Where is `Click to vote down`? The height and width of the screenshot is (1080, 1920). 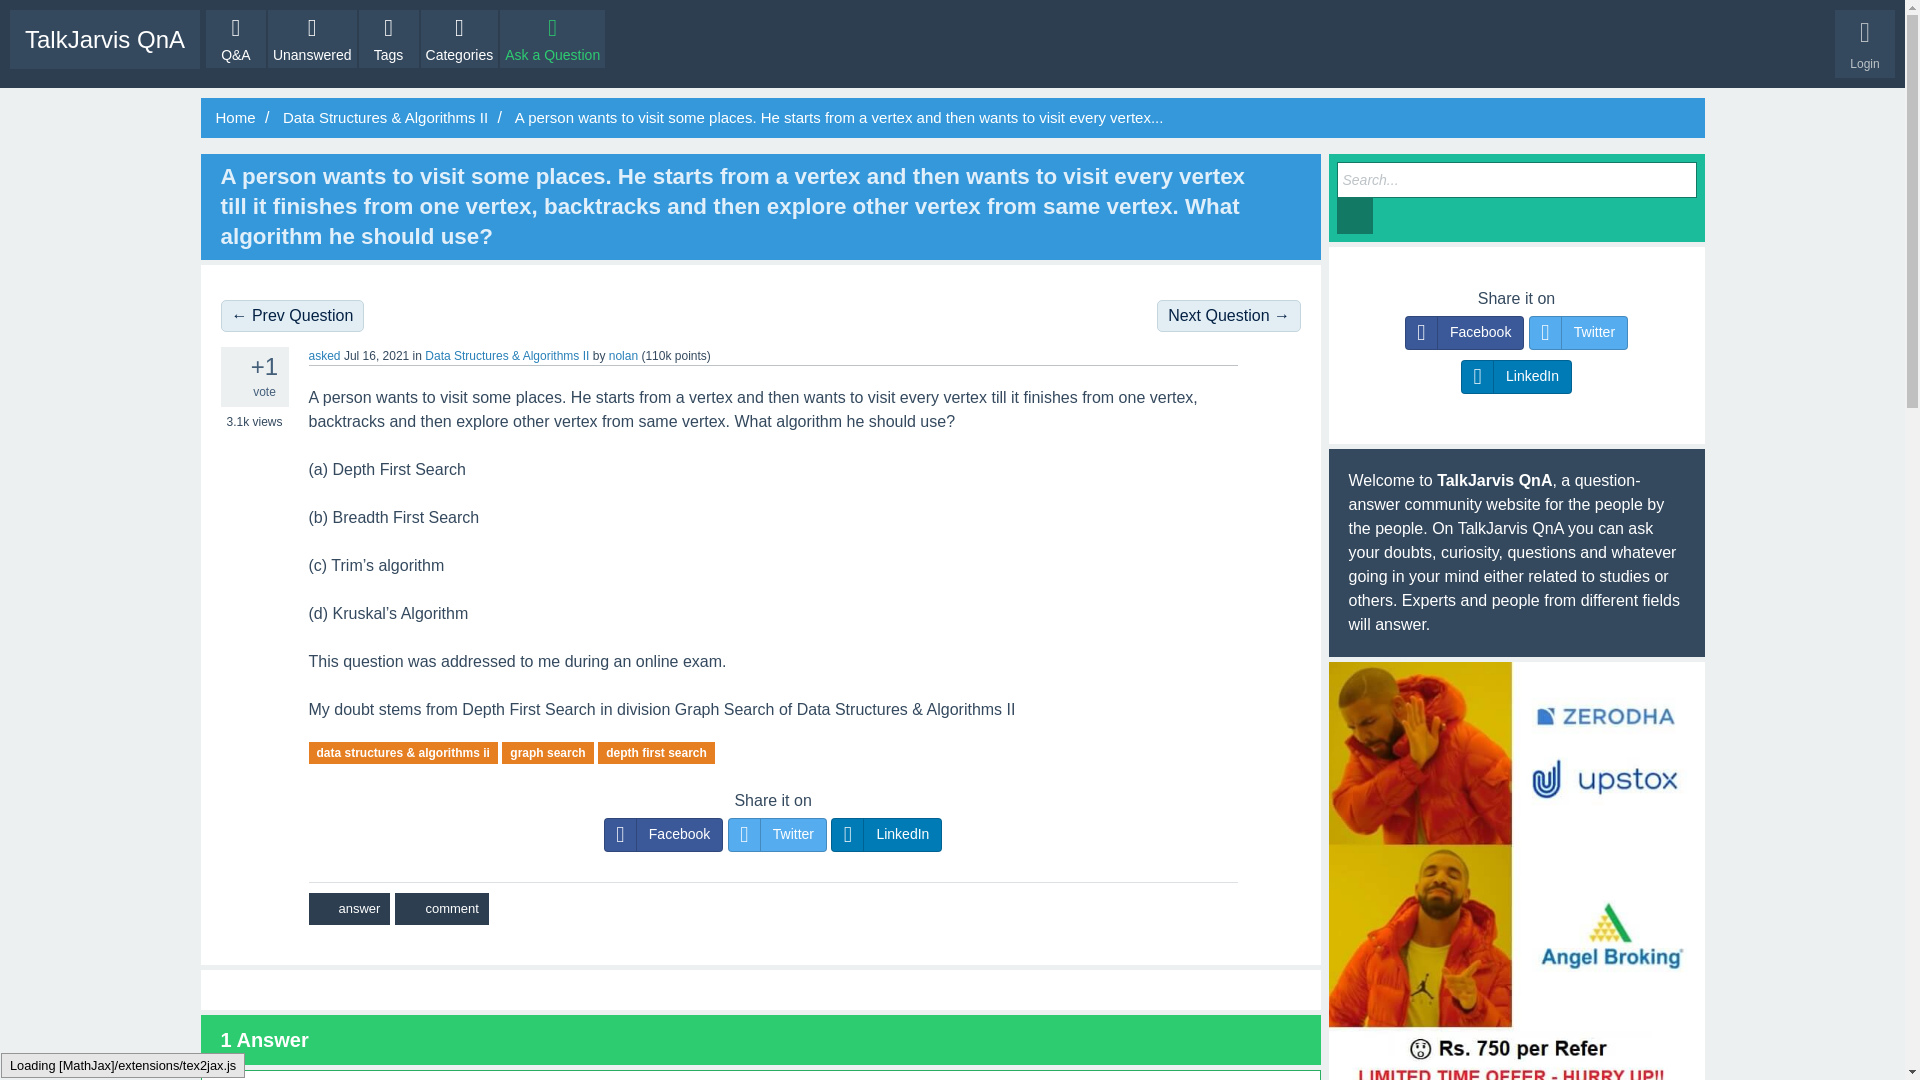 Click to vote down is located at coordinates (232, 390).